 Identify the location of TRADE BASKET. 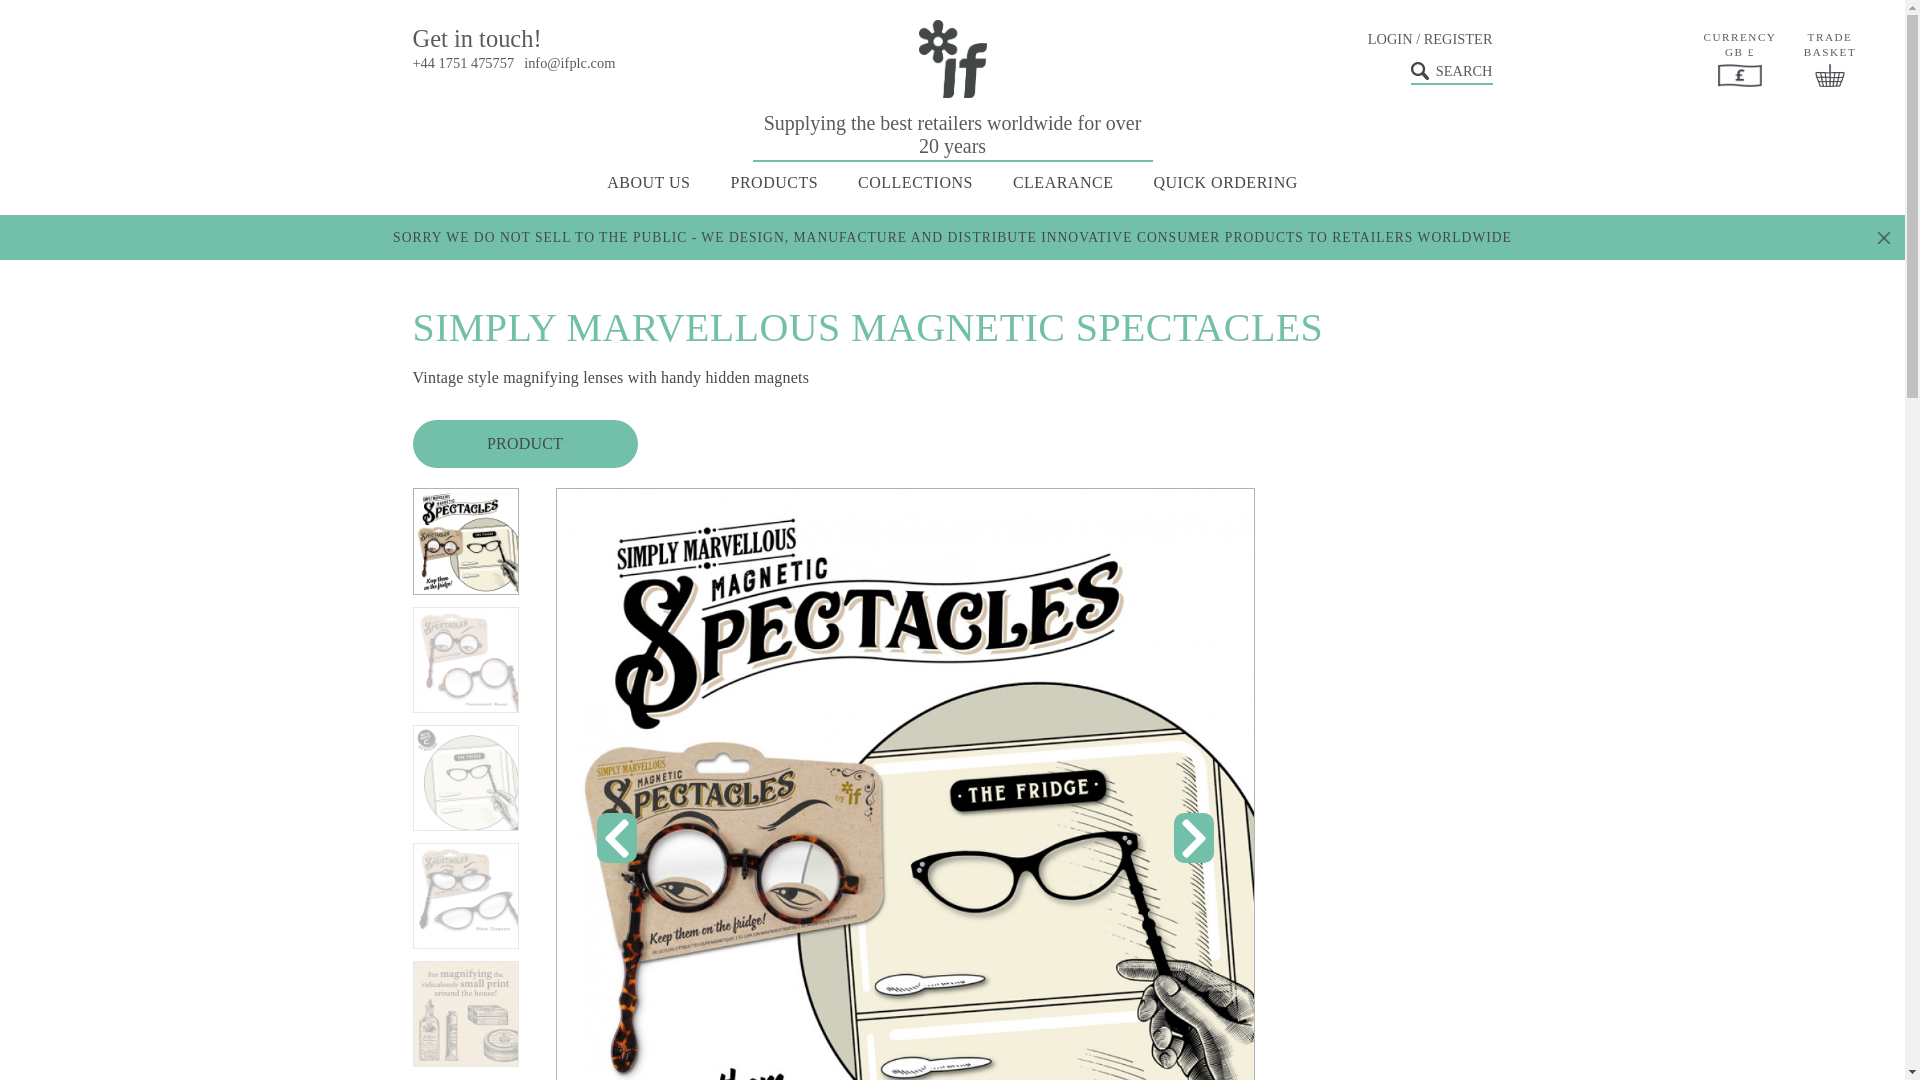
(1830, 58).